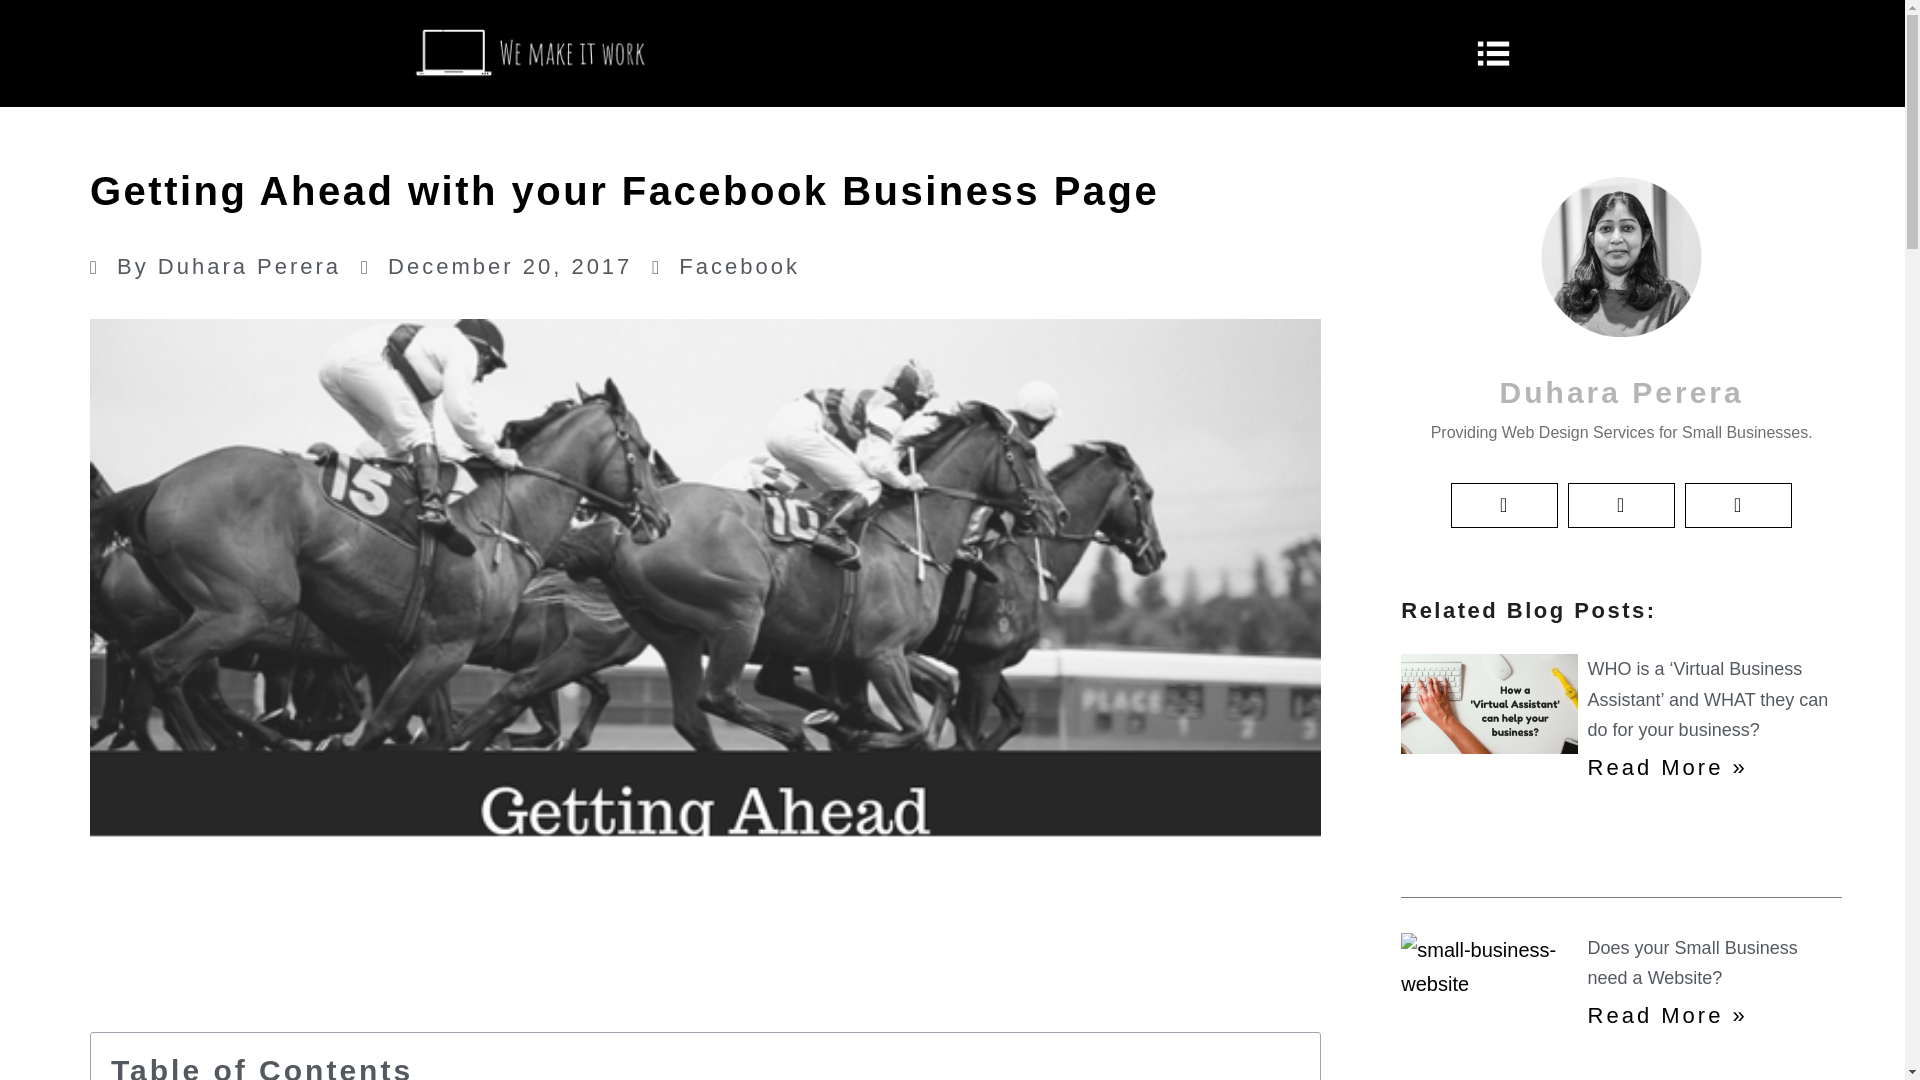  What do you see at coordinates (216, 266) in the screenshot?
I see `By Duhara Perera` at bounding box center [216, 266].